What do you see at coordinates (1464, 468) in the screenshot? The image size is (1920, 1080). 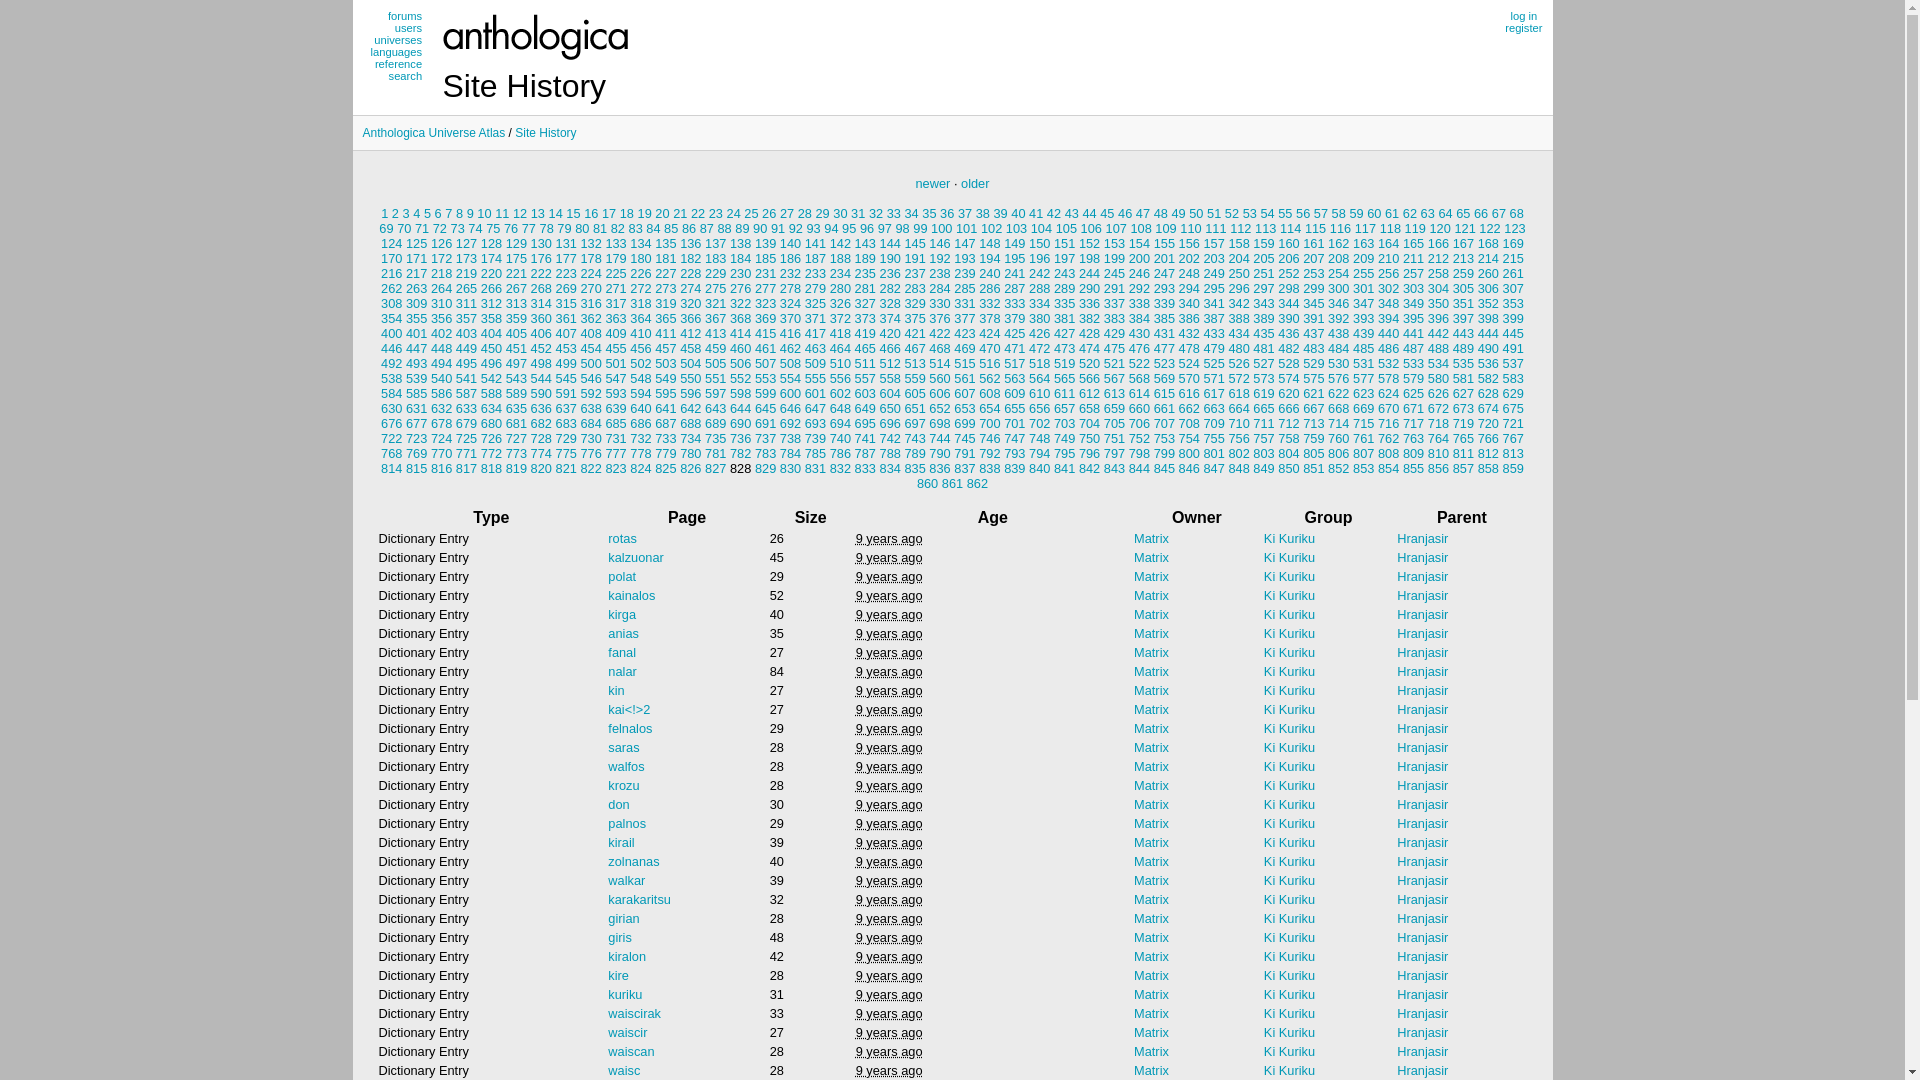 I see `857` at bounding box center [1464, 468].